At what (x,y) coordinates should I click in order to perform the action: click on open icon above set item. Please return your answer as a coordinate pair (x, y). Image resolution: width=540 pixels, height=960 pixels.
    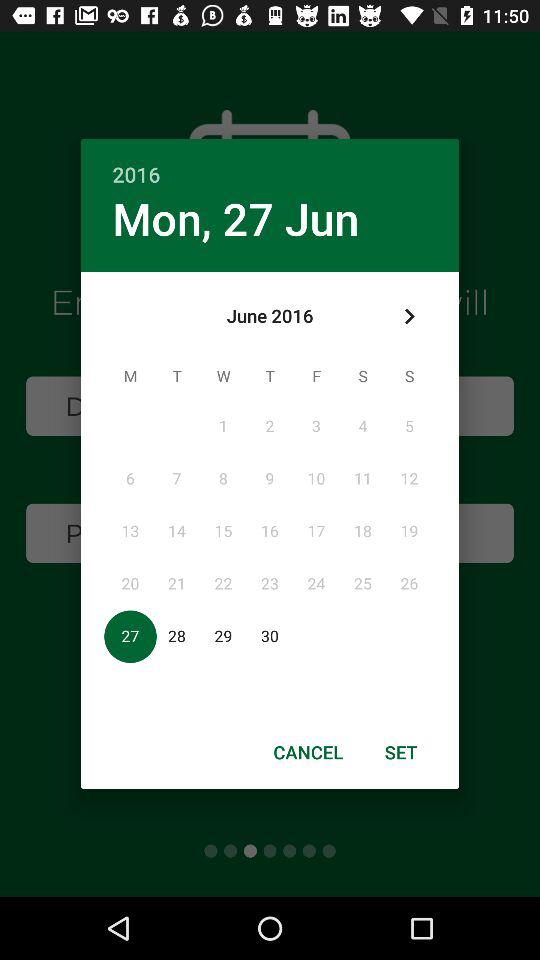
    Looking at the image, I should click on (408, 316).